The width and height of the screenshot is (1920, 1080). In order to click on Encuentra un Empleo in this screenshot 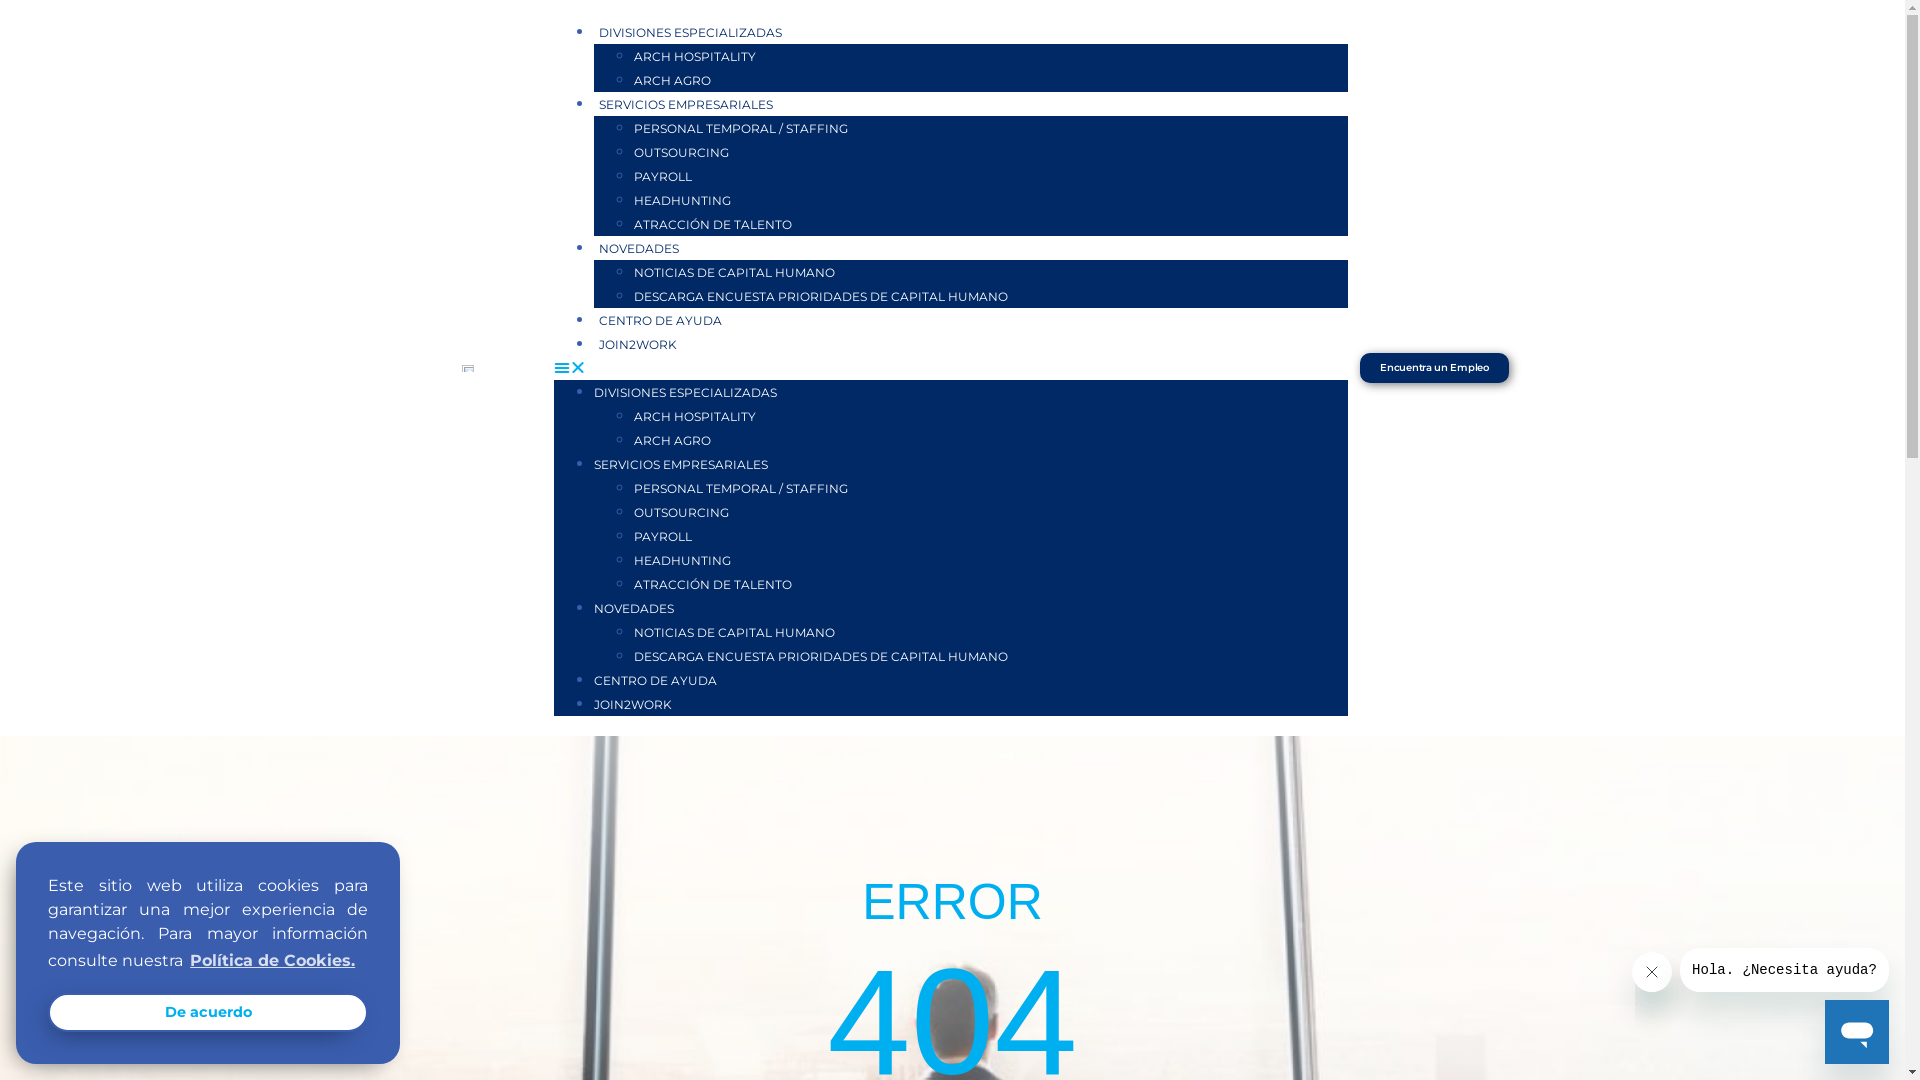, I will do `click(1434, 368)`.